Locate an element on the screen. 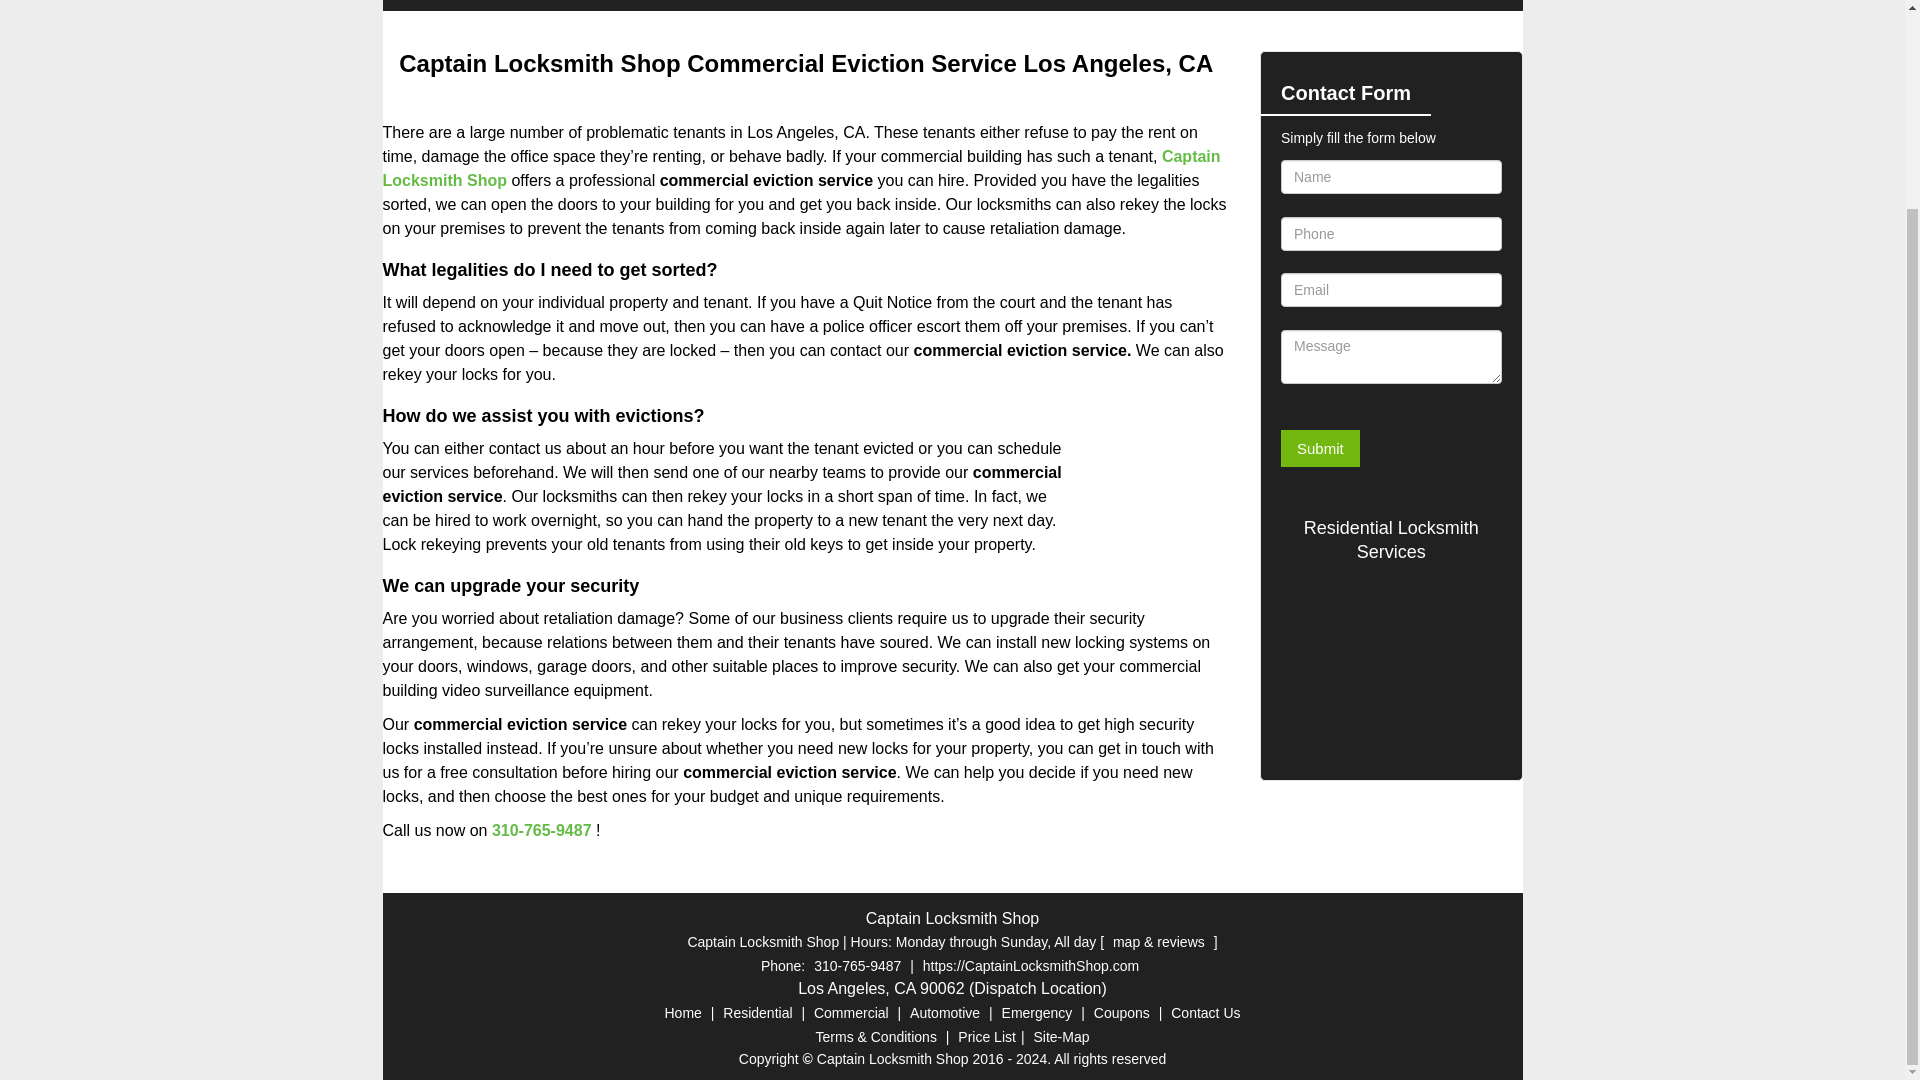 The width and height of the screenshot is (1920, 1080). 310-765-9487 is located at coordinates (857, 966).